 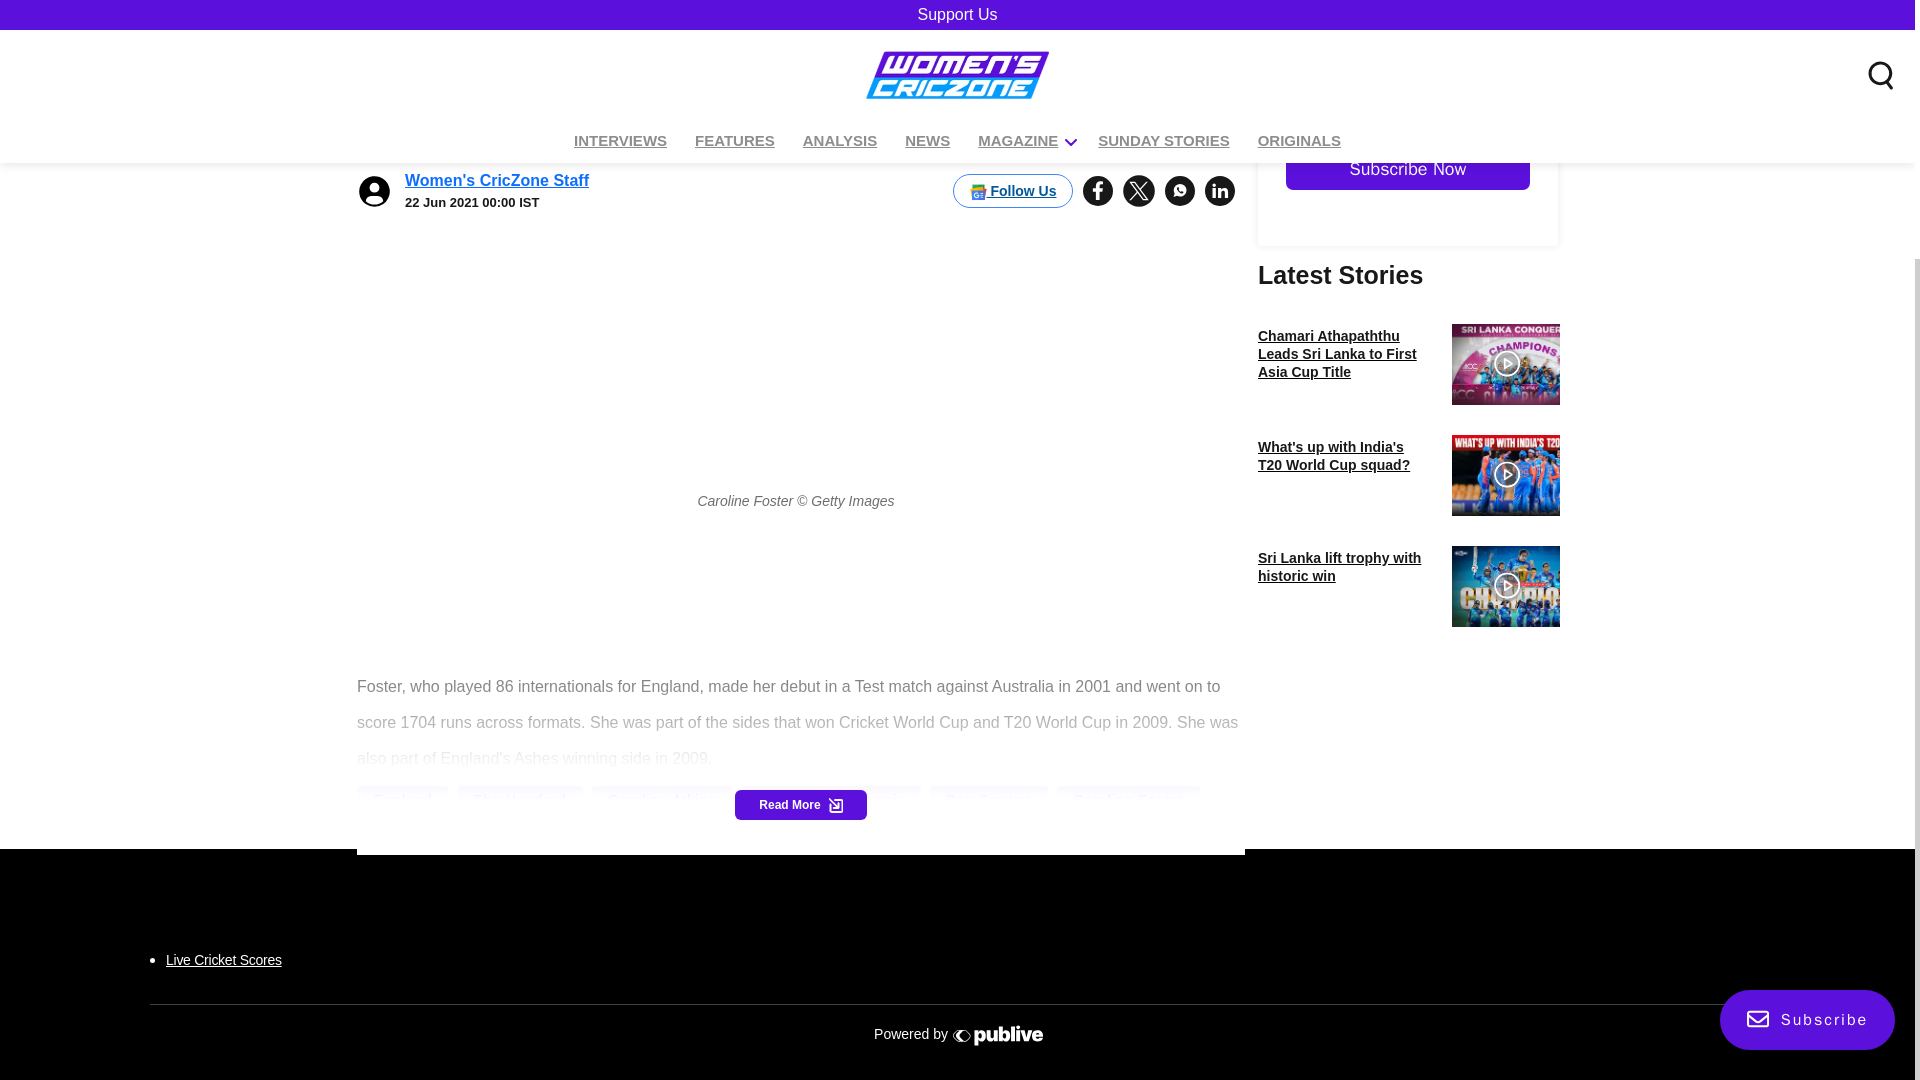 What do you see at coordinates (800, 804) in the screenshot?
I see `Read More` at bounding box center [800, 804].